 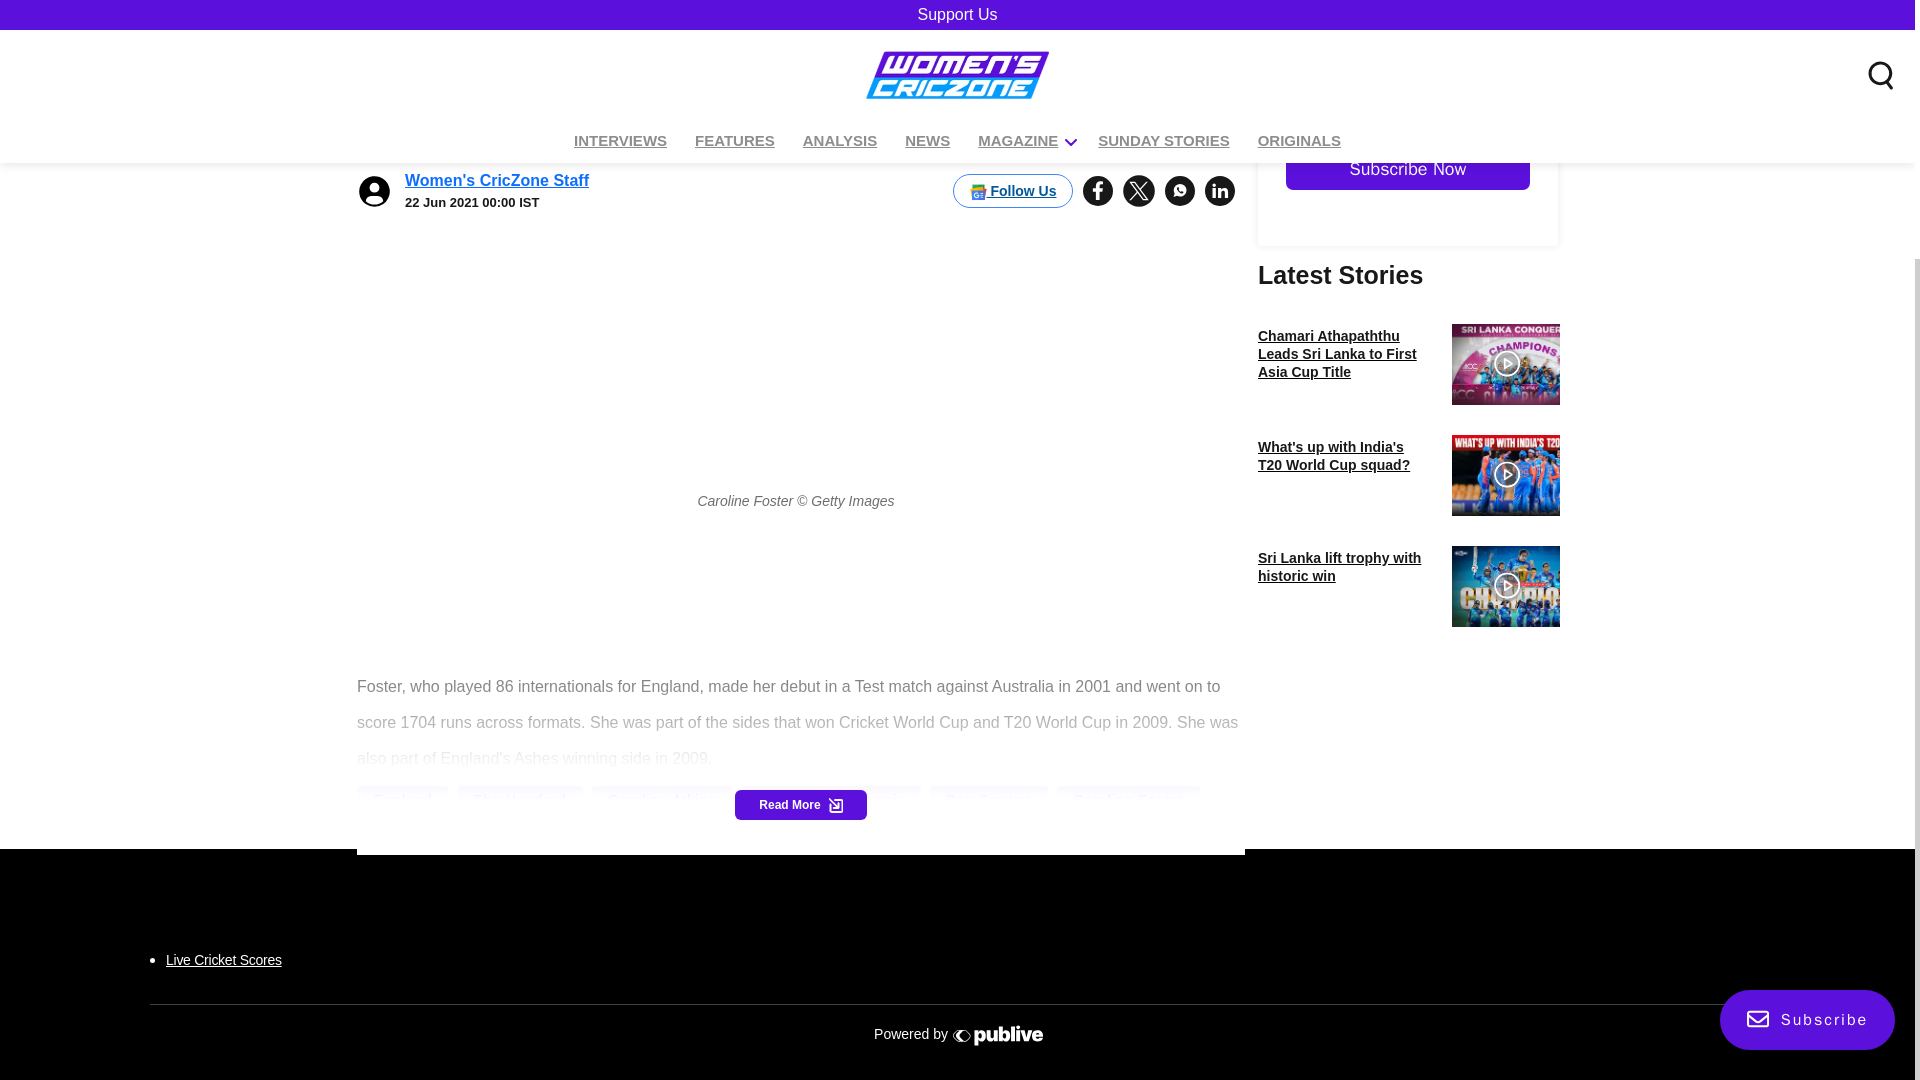 What do you see at coordinates (800, 804) in the screenshot?
I see `Read More` at bounding box center [800, 804].